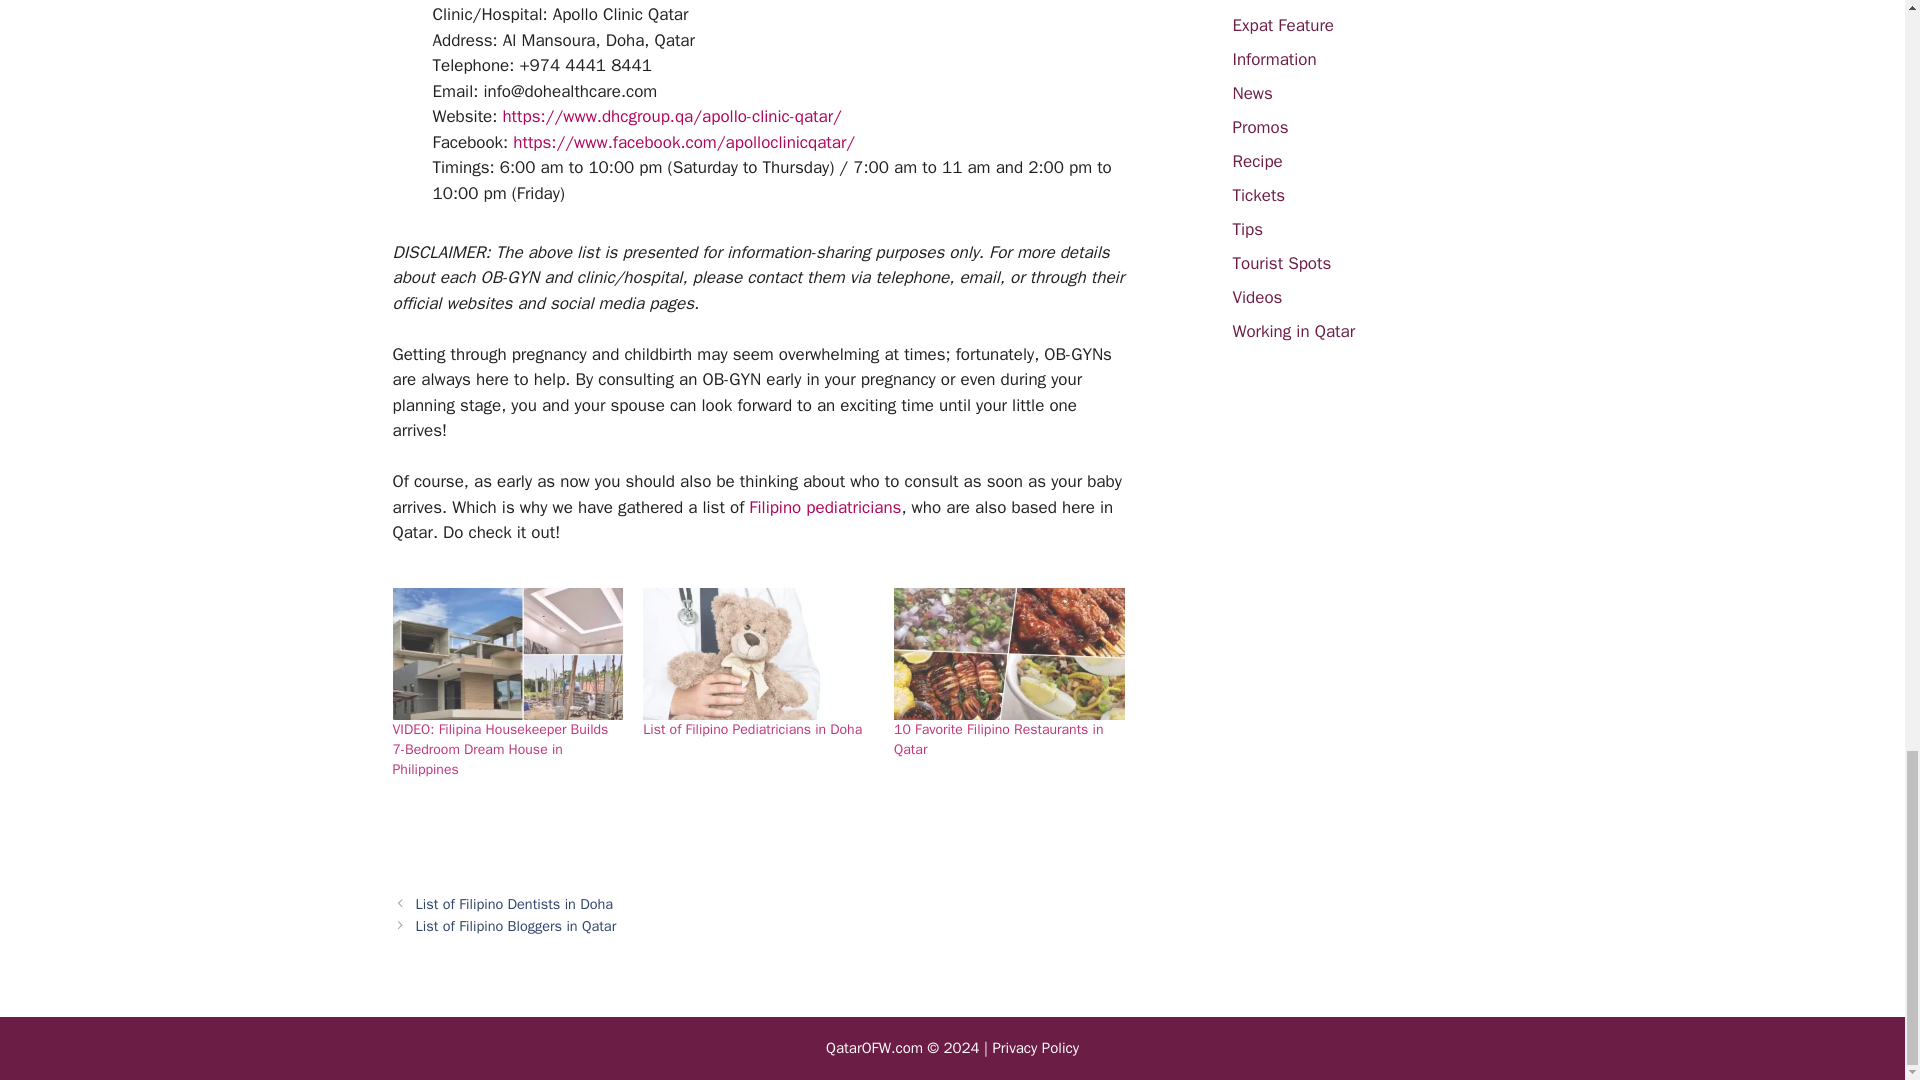  I want to click on List of Filipino Dentists in Doha, so click(515, 904).